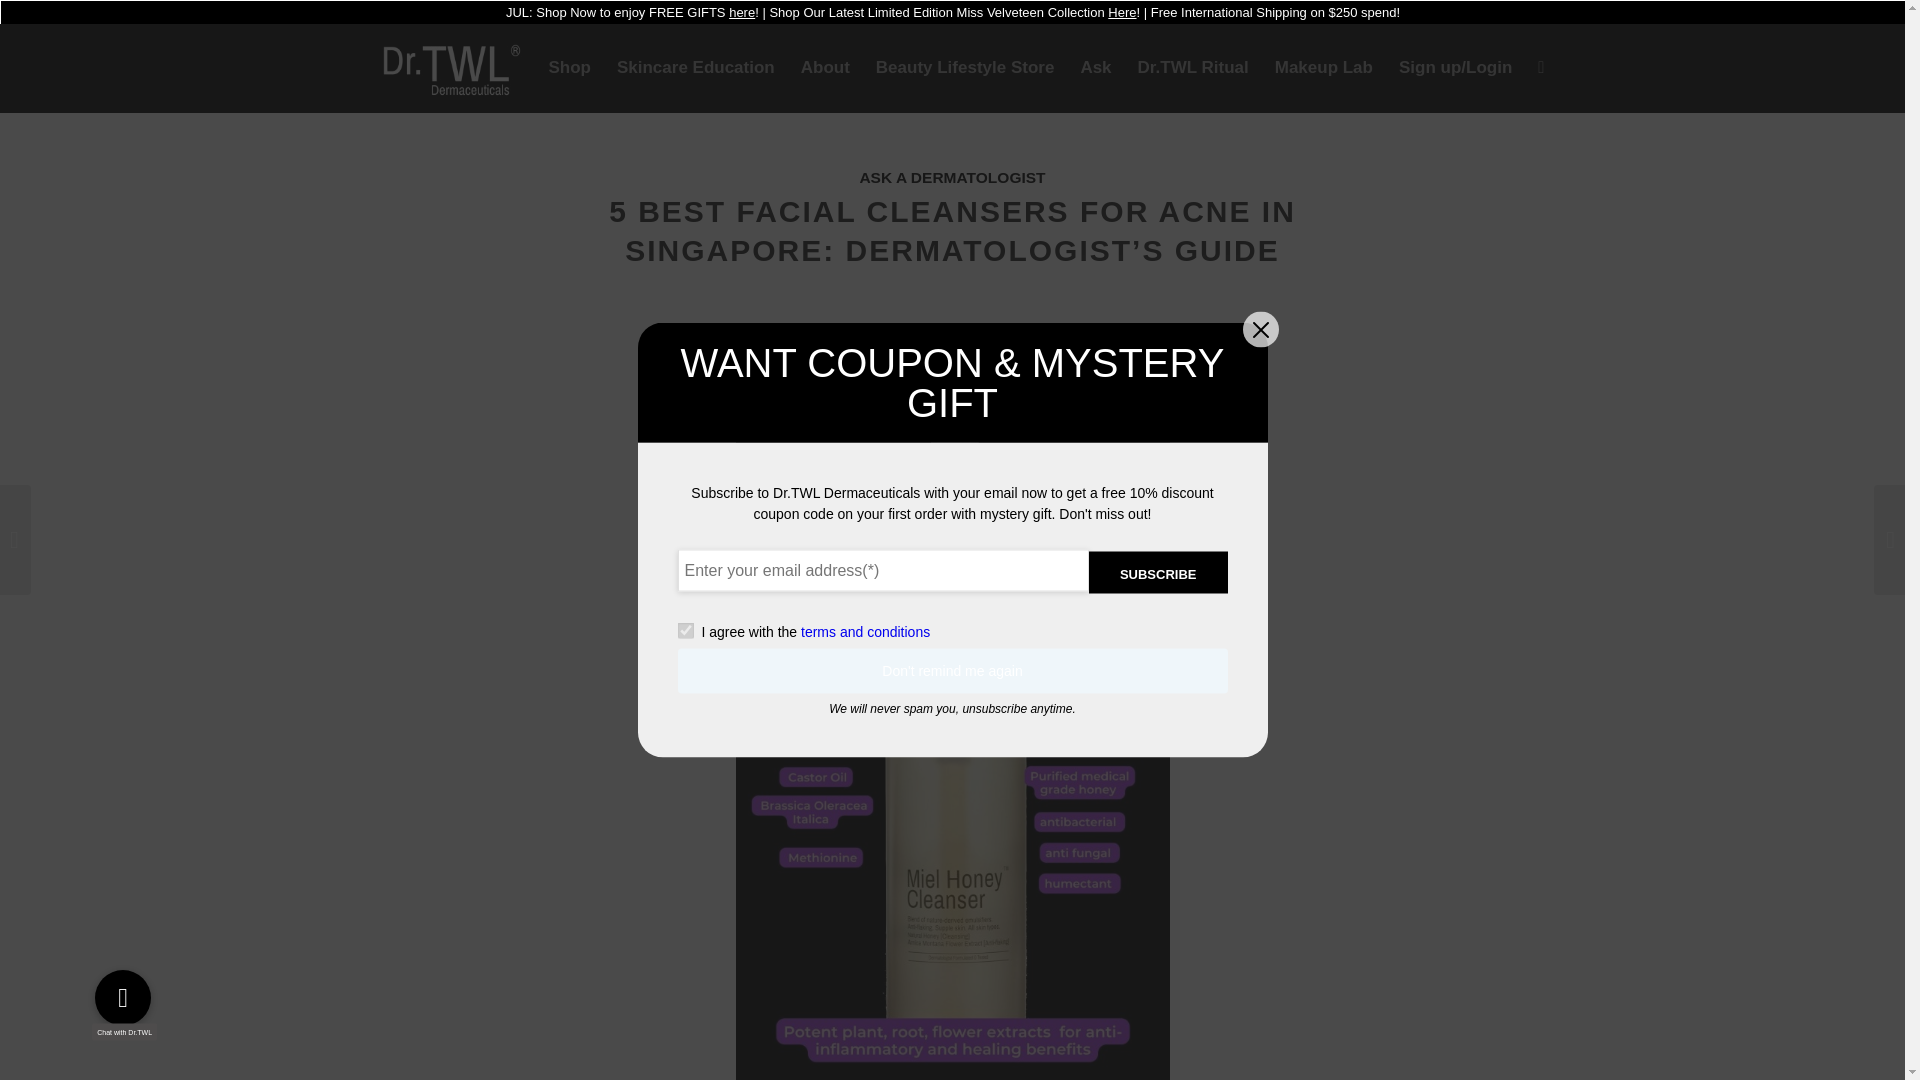 This screenshot has width=1920, height=1080. I want to click on JUL: Shop Now to enjoy FREE GIFTS here!, so click(632, 12).